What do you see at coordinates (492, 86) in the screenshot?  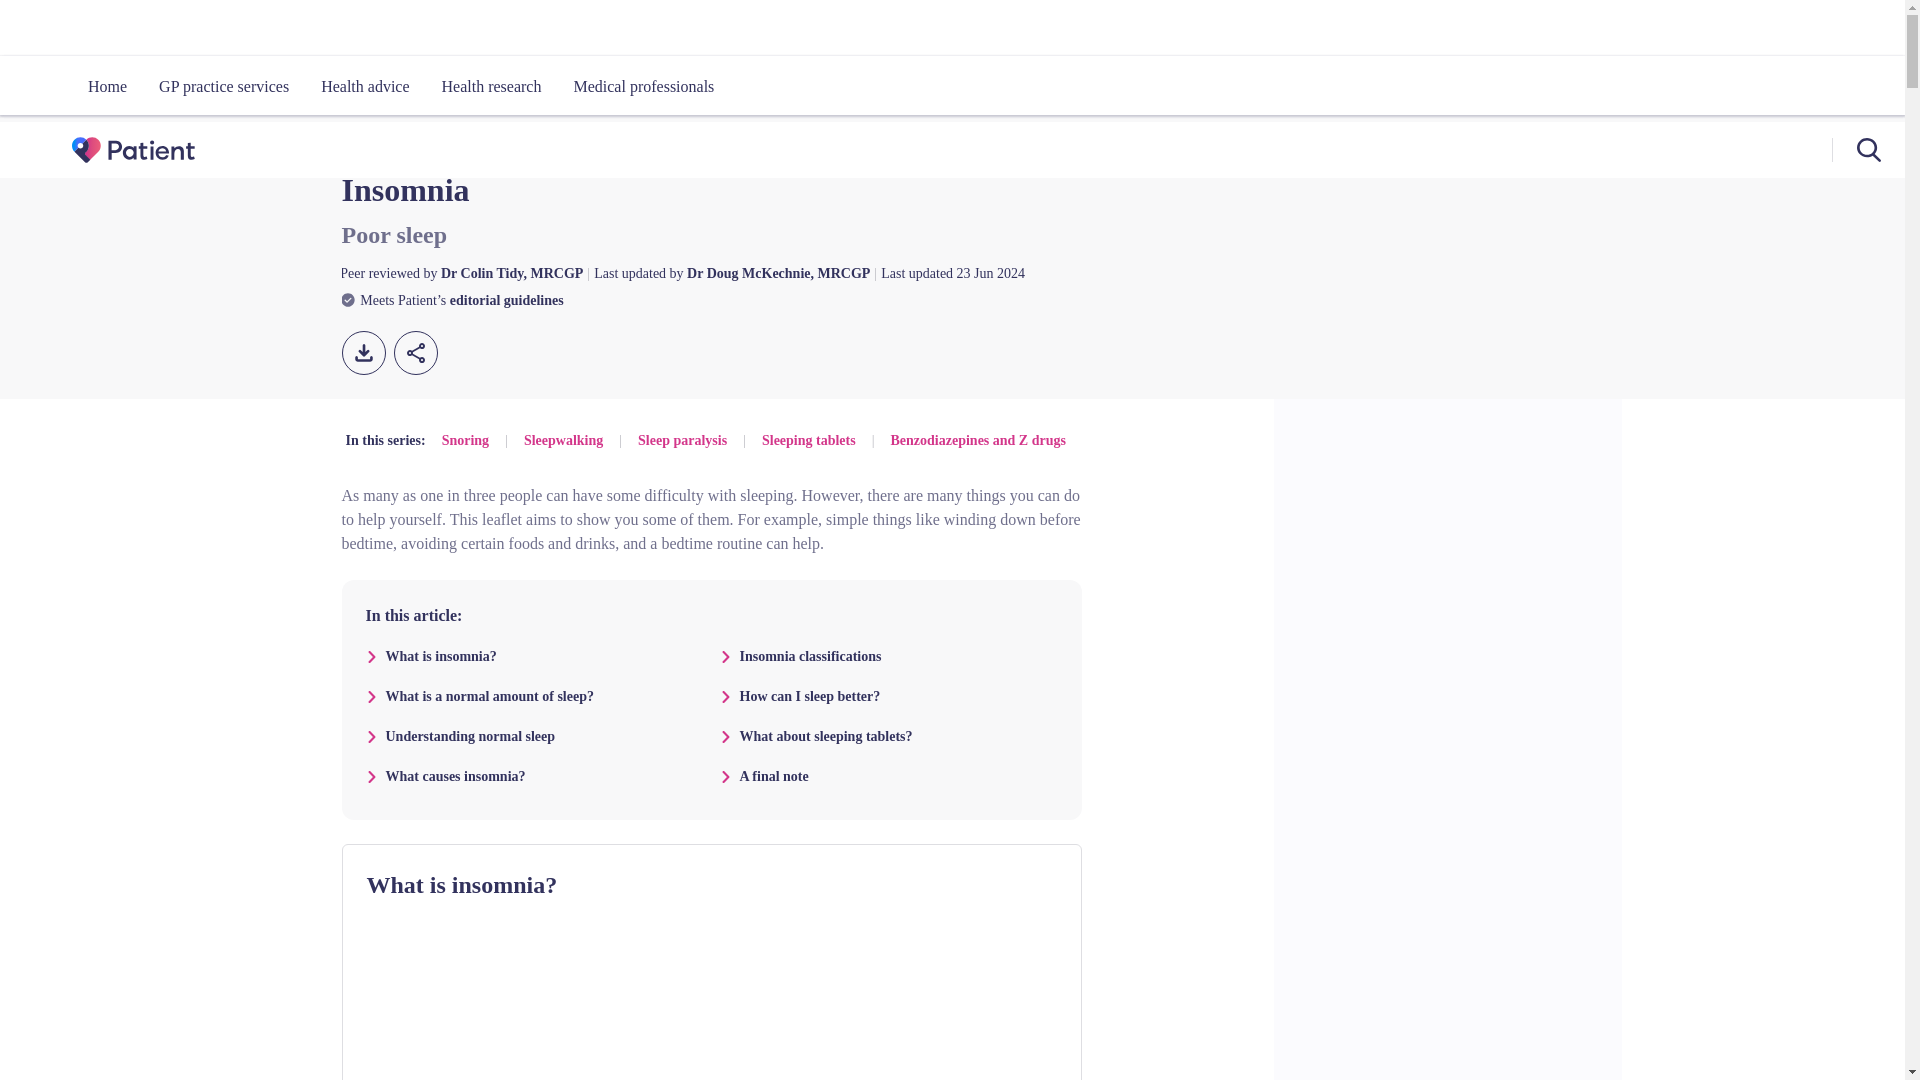 I see `Health research` at bounding box center [492, 86].